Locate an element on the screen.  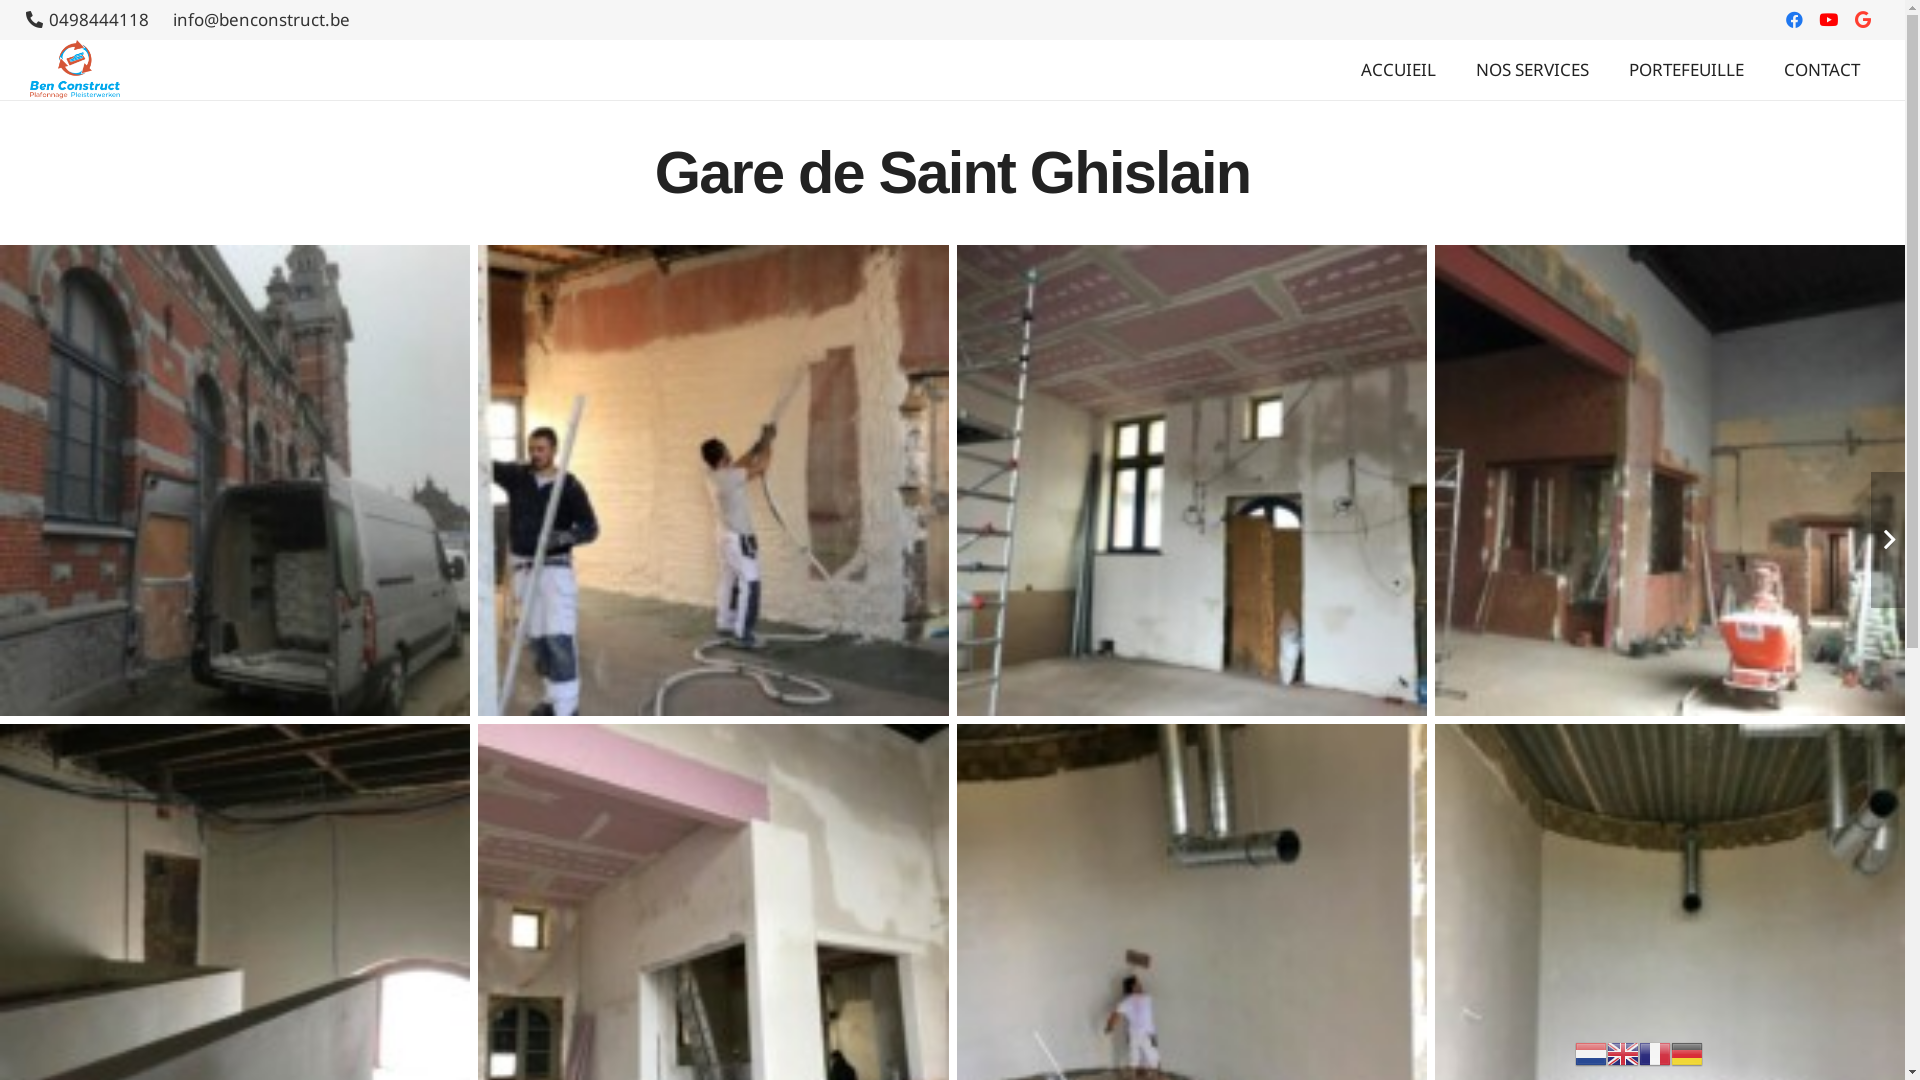
German is located at coordinates (1687, 1052).